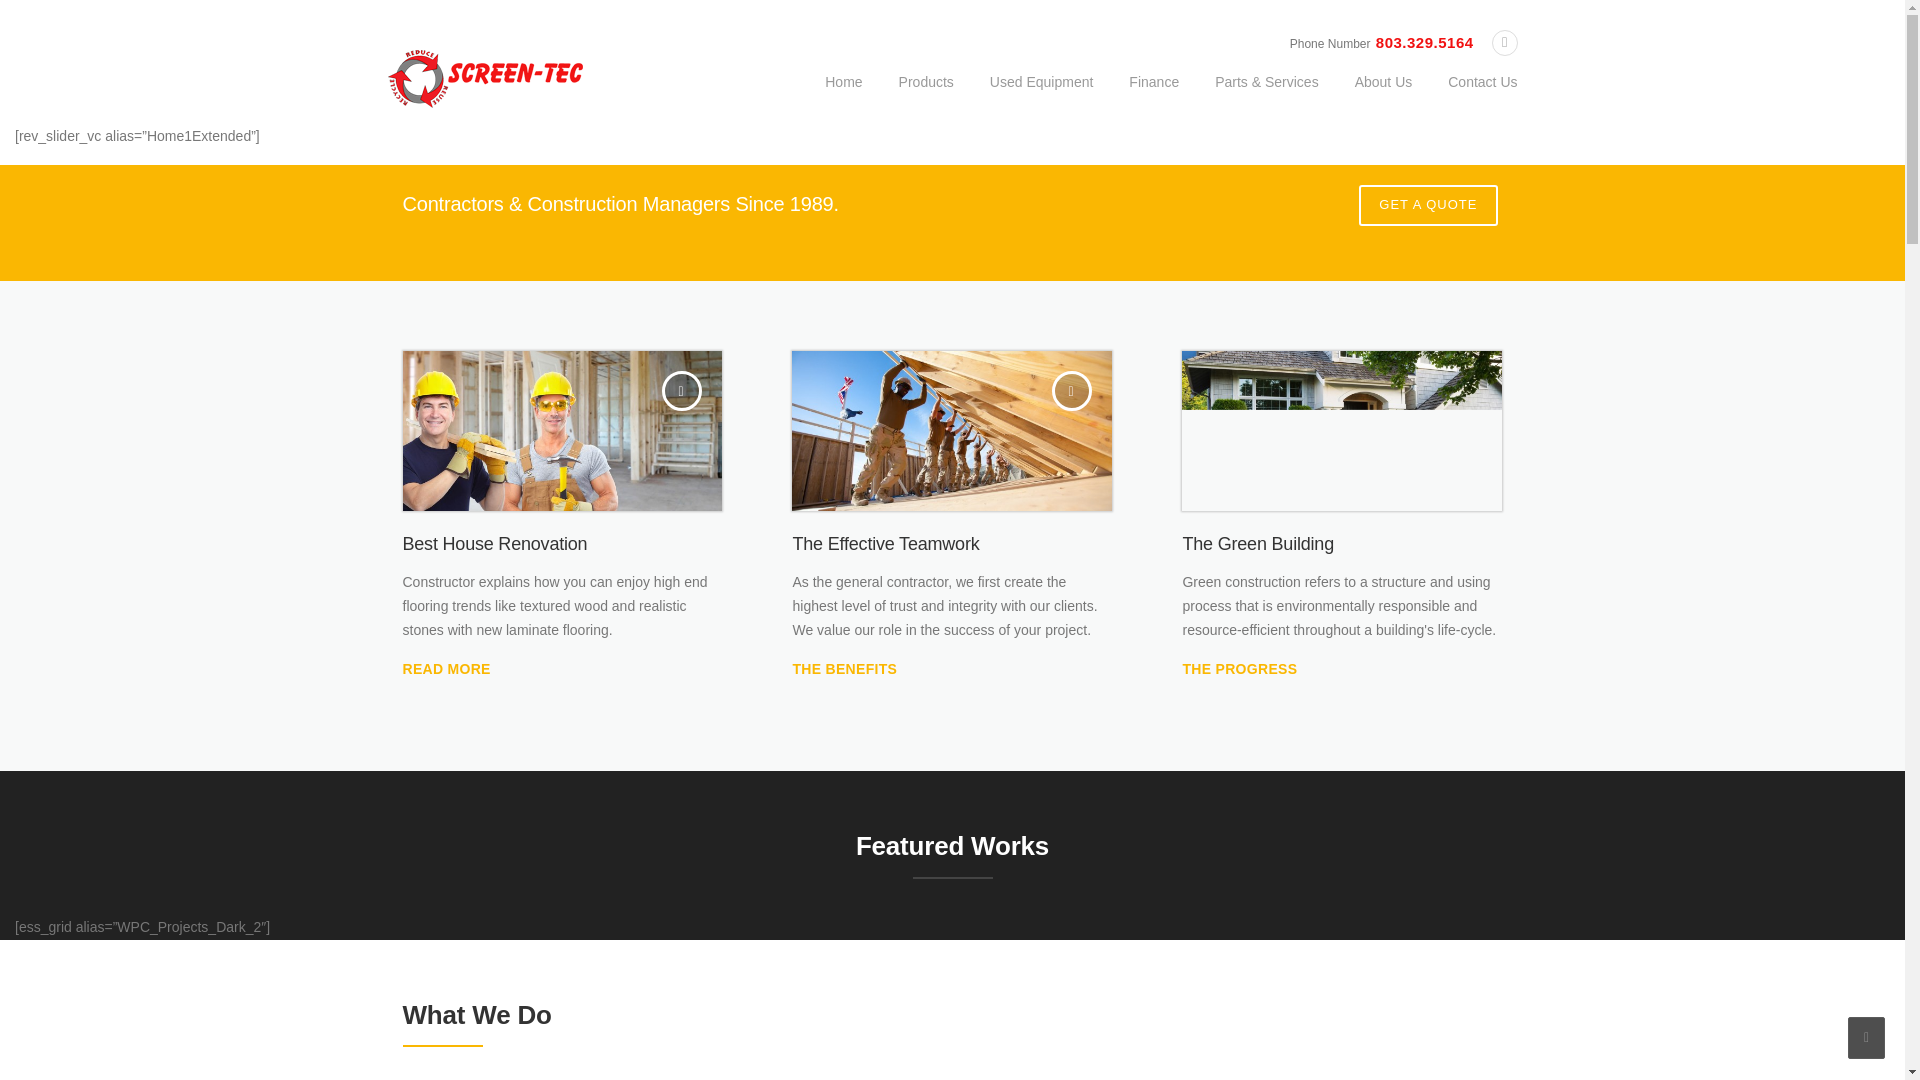 Image resolution: width=1920 pixels, height=1080 pixels. Describe the element at coordinates (1504, 42) in the screenshot. I see `Email` at that location.